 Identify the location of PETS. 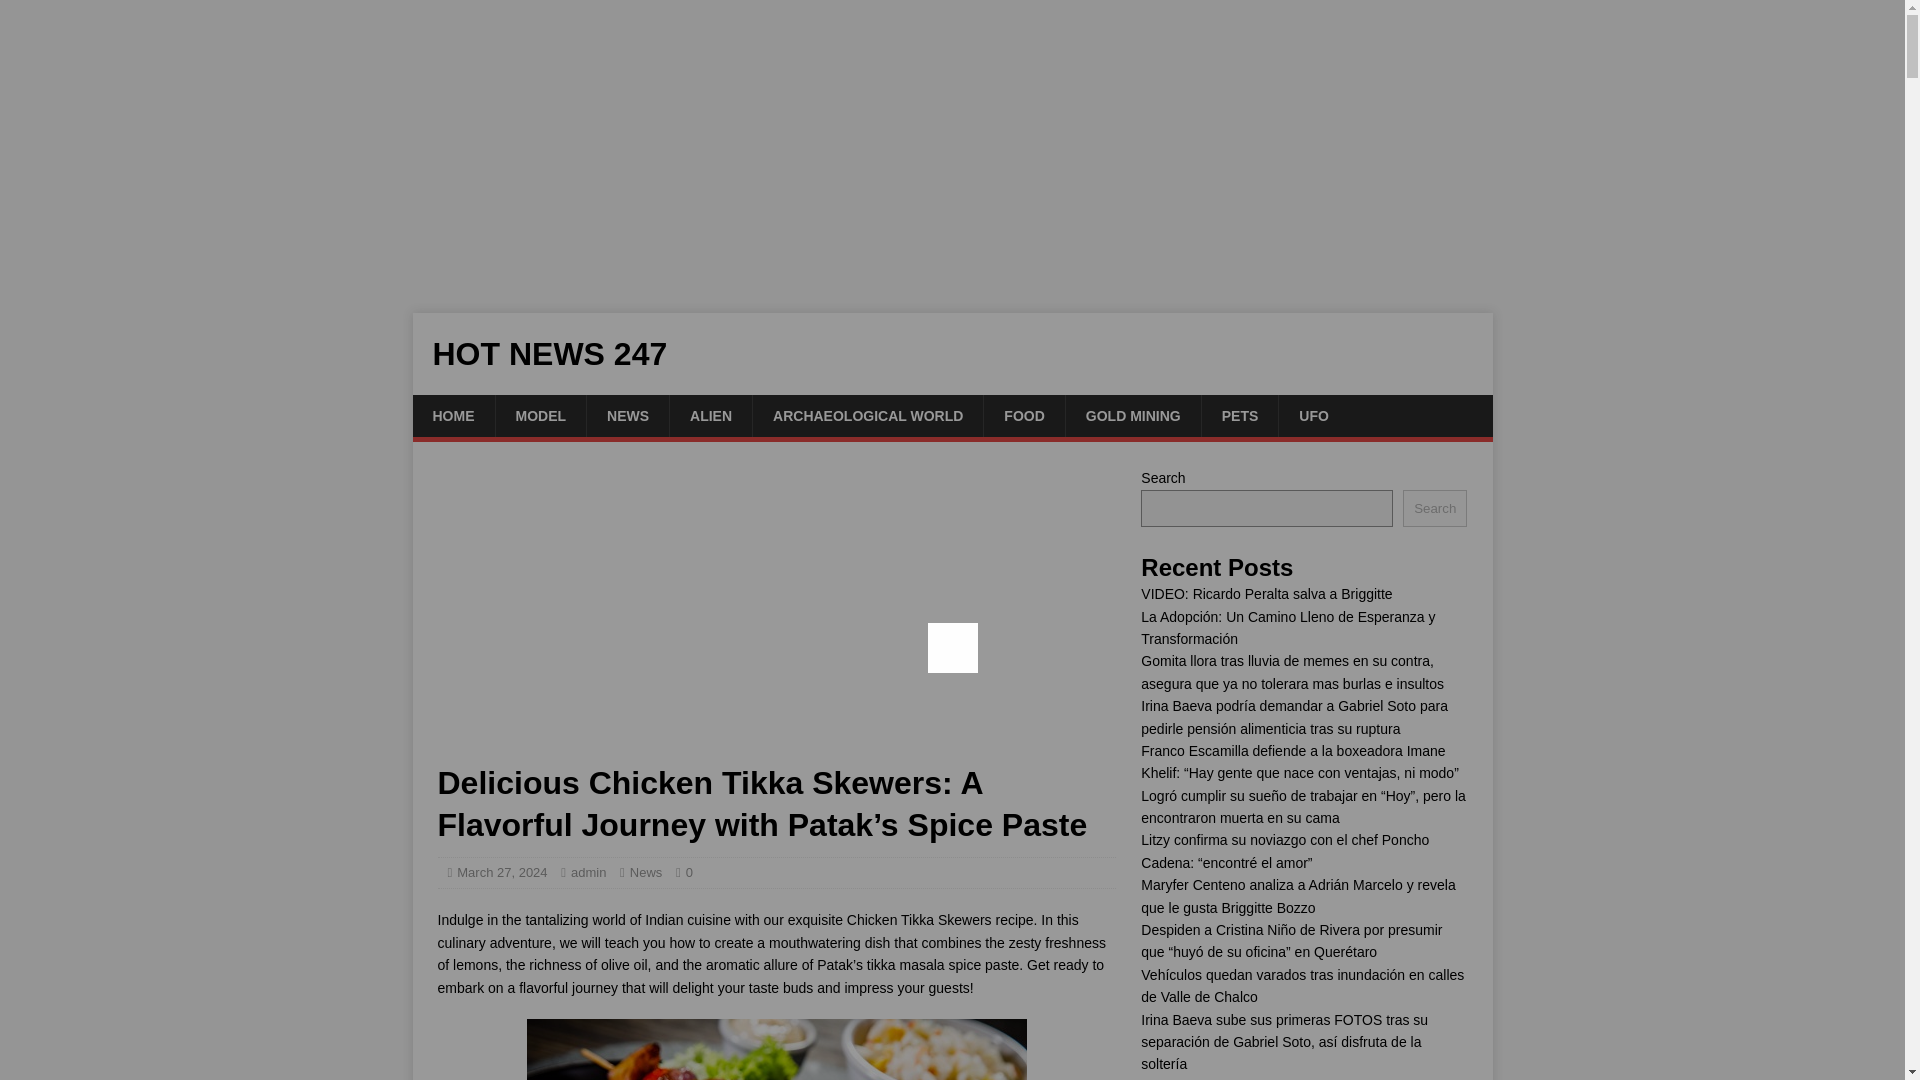
(1240, 416).